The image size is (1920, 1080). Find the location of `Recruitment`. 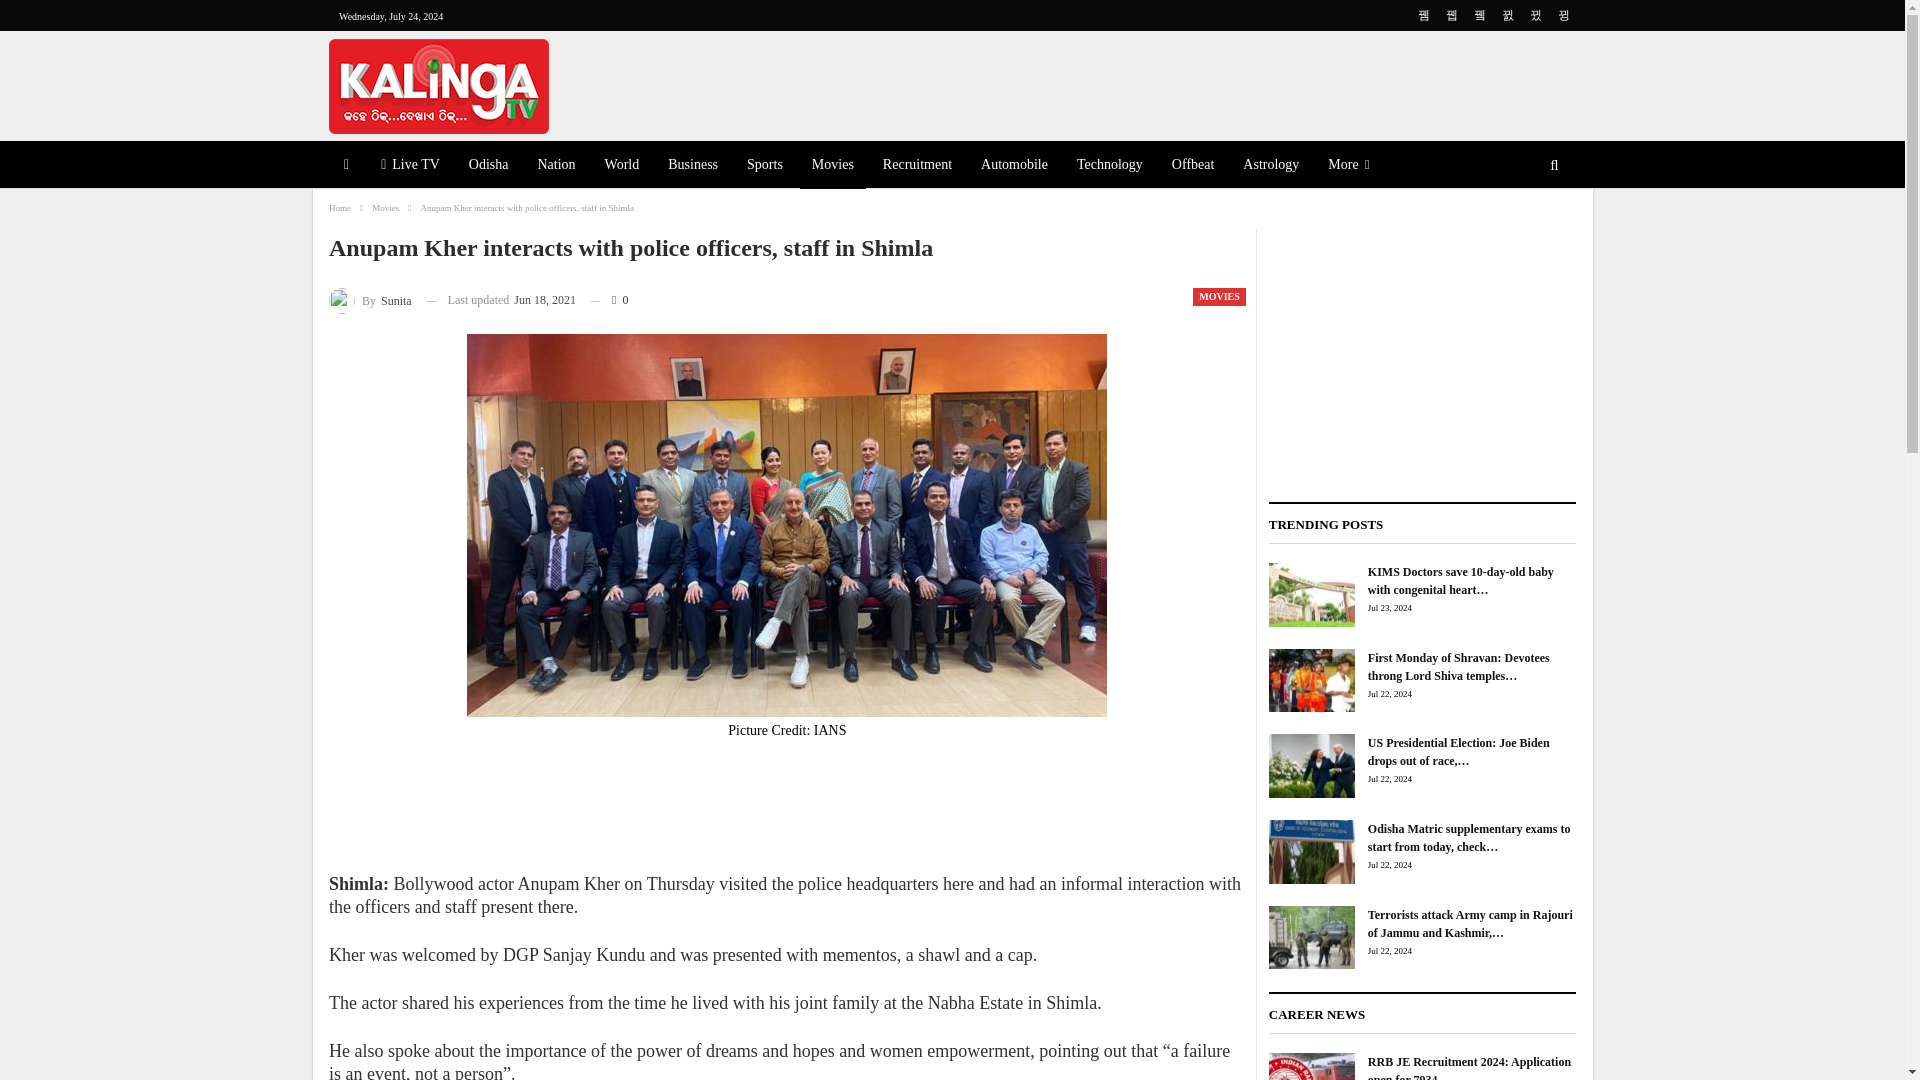

Recruitment is located at coordinates (917, 166).